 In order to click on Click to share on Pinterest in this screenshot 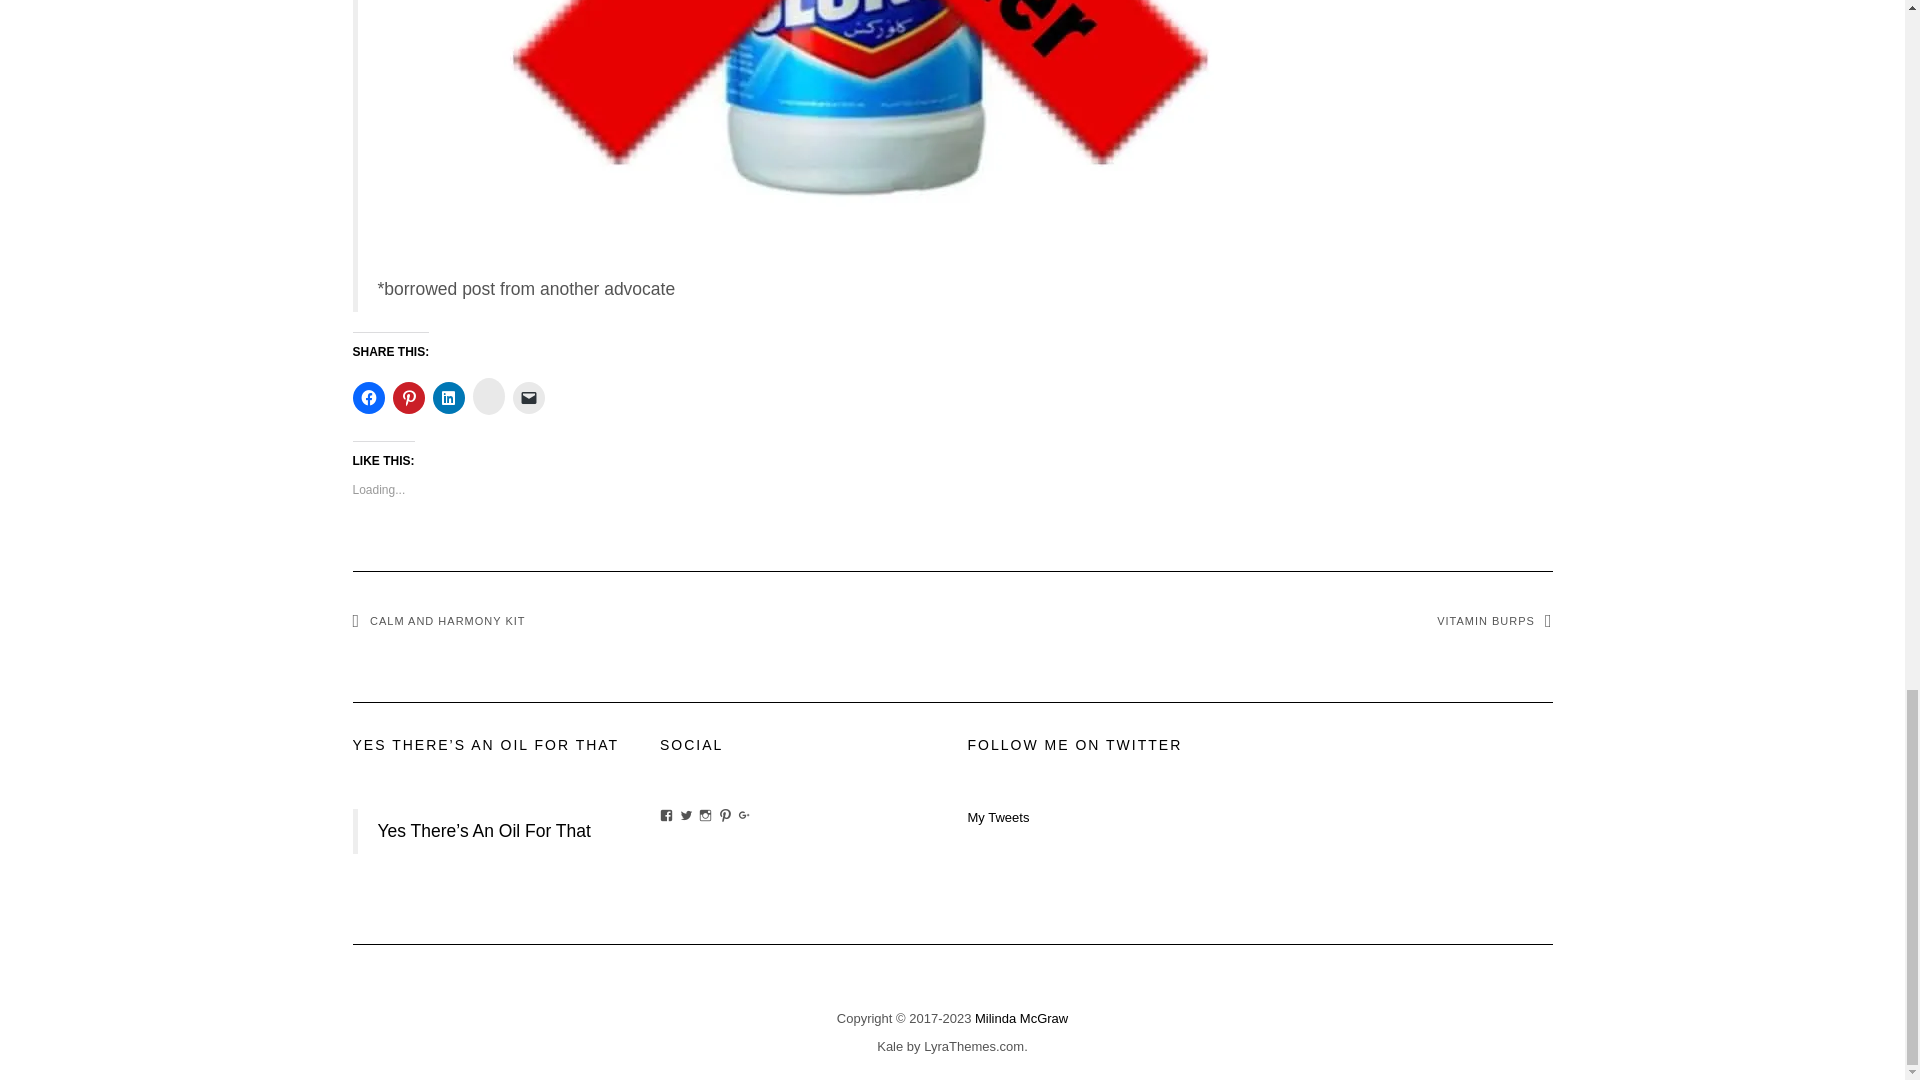, I will do `click(408, 398)`.